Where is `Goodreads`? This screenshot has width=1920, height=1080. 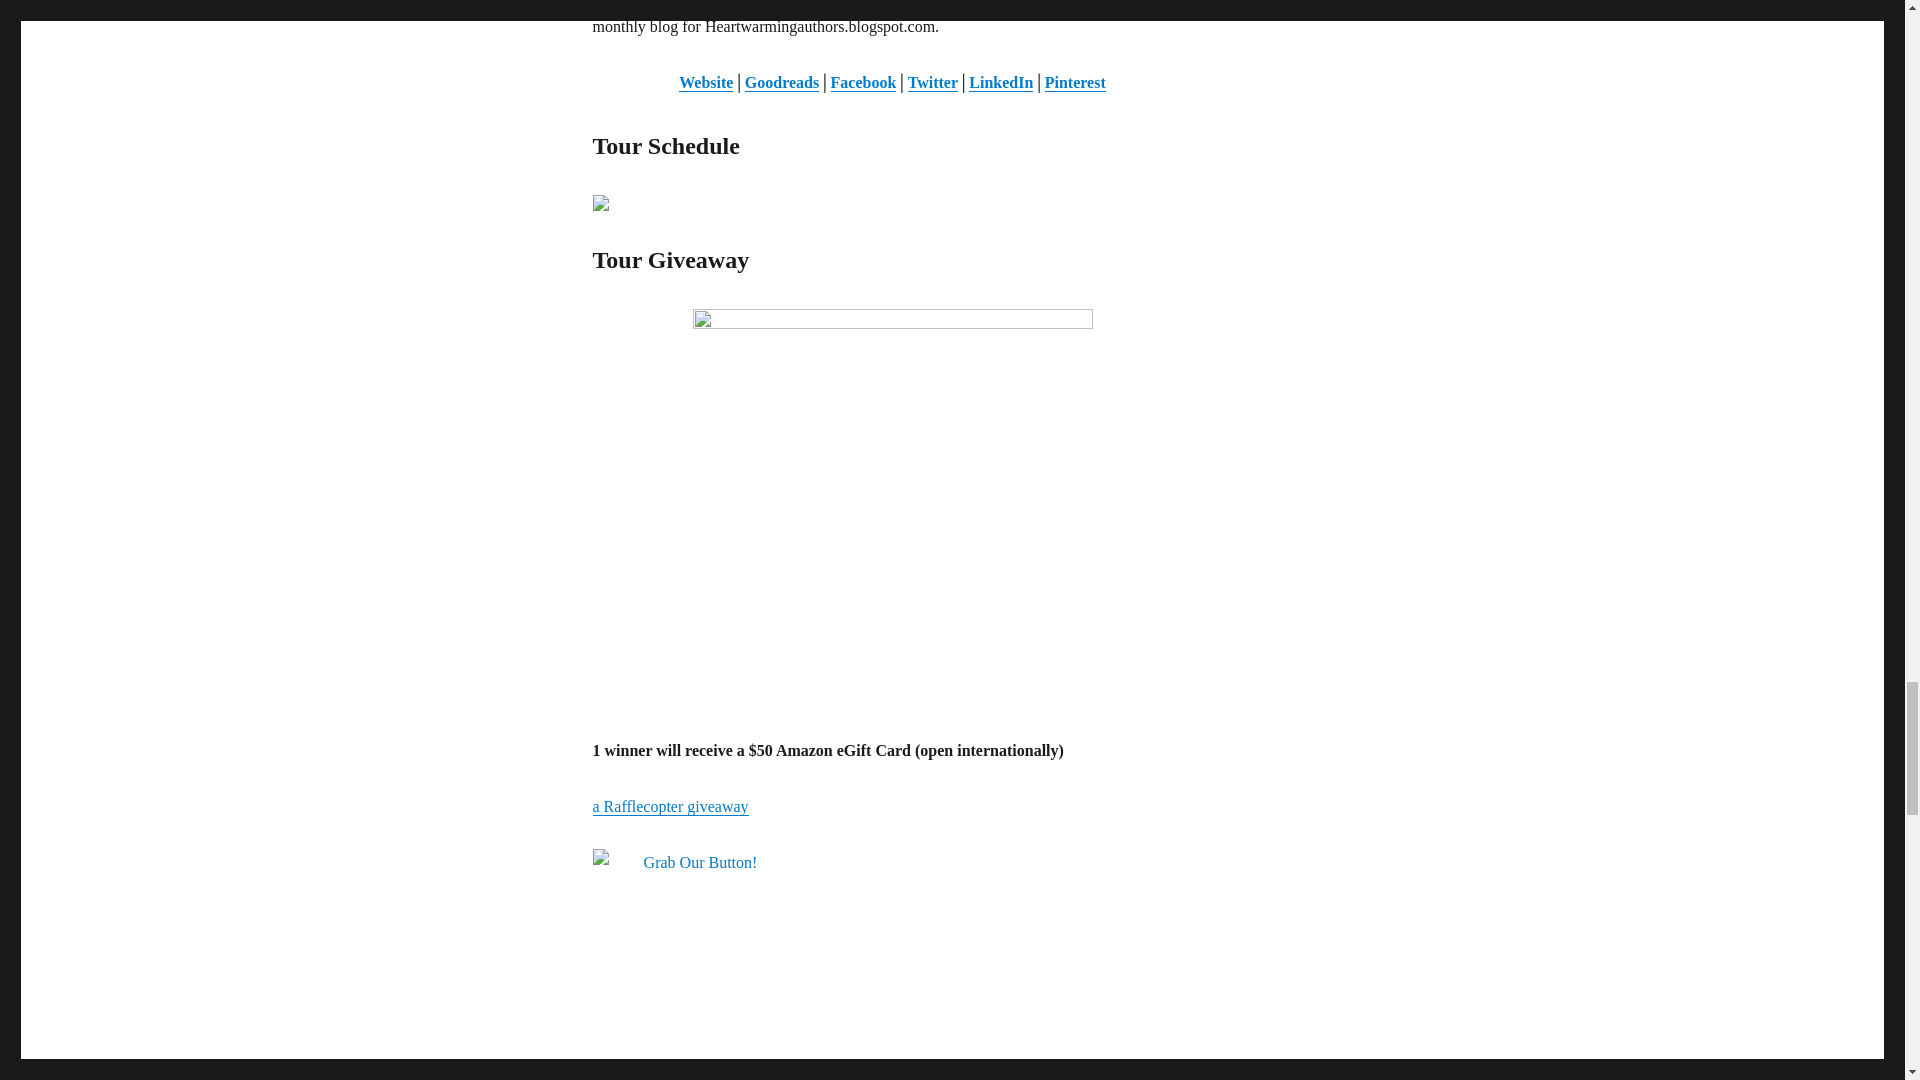
Goodreads is located at coordinates (782, 82).